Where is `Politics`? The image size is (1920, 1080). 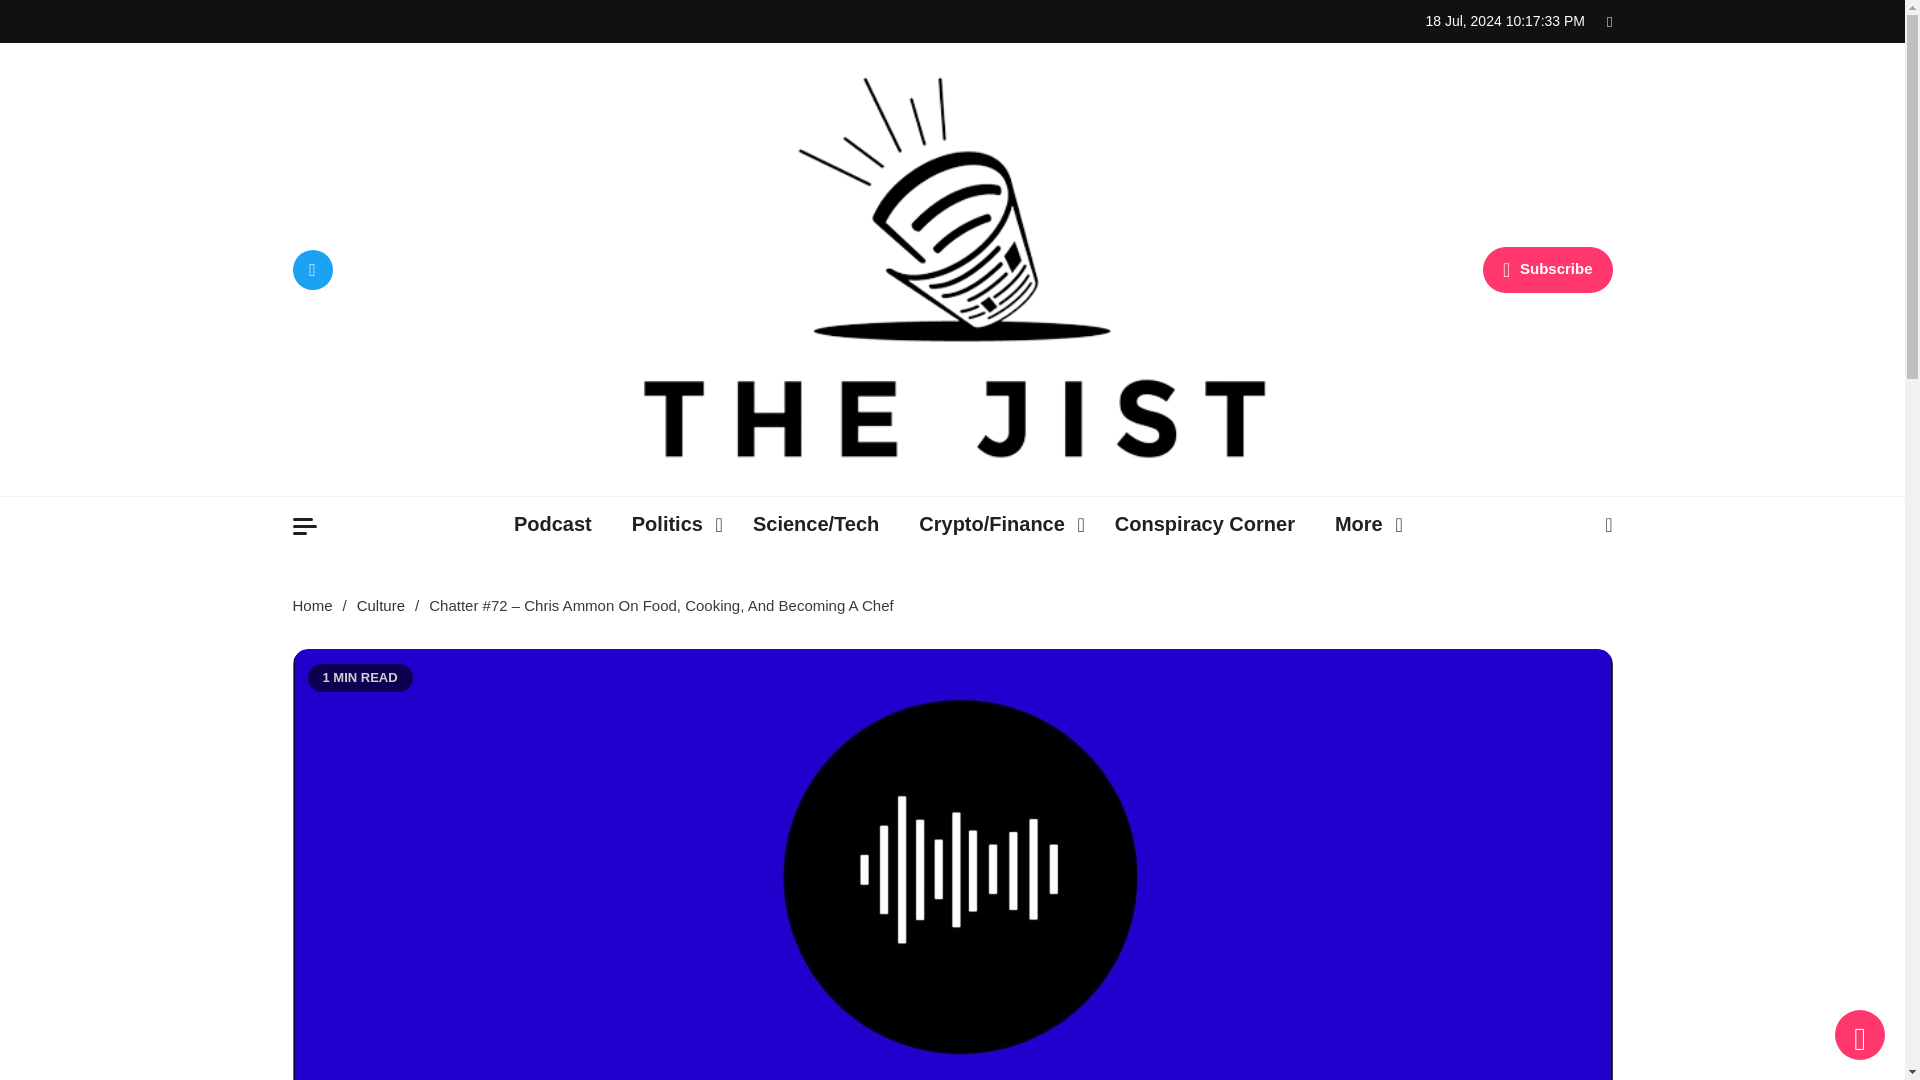 Politics is located at coordinates (672, 524).